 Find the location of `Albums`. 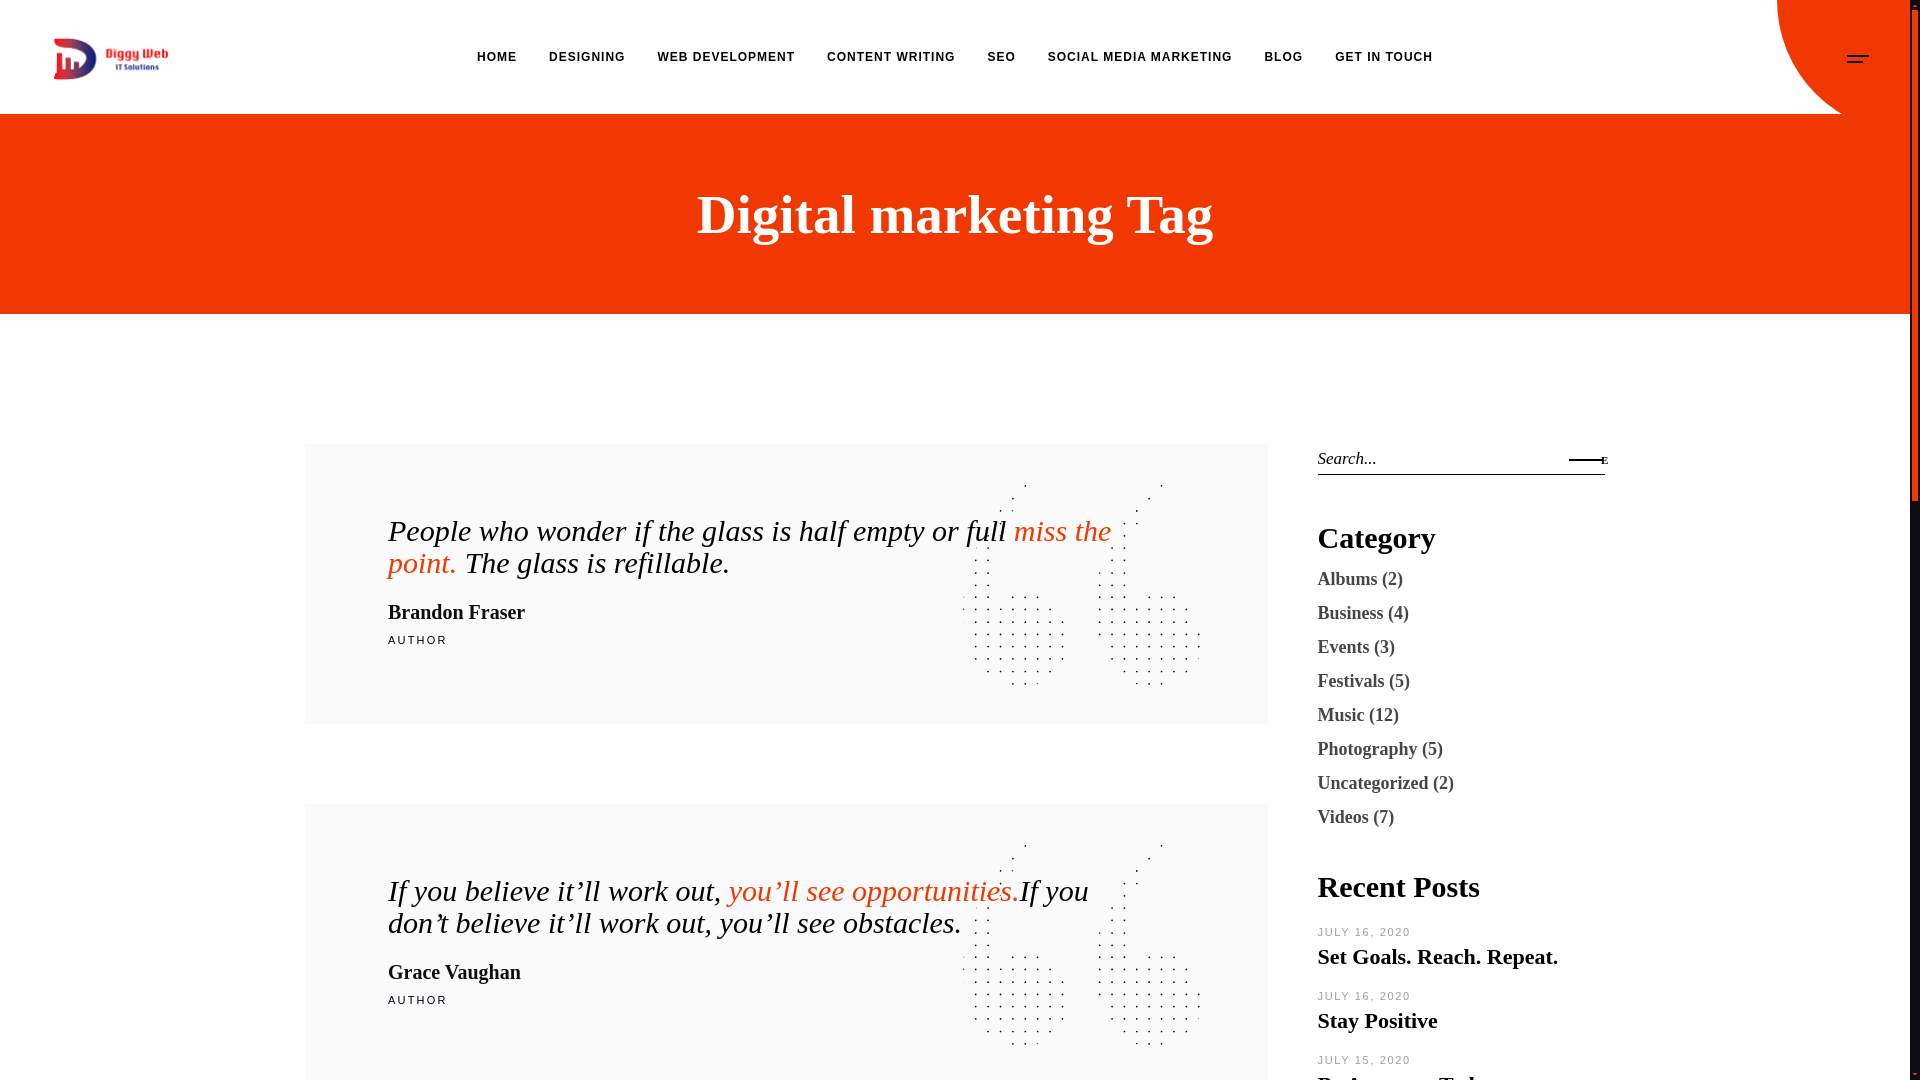

Albums is located at coordinates (1348, 578).